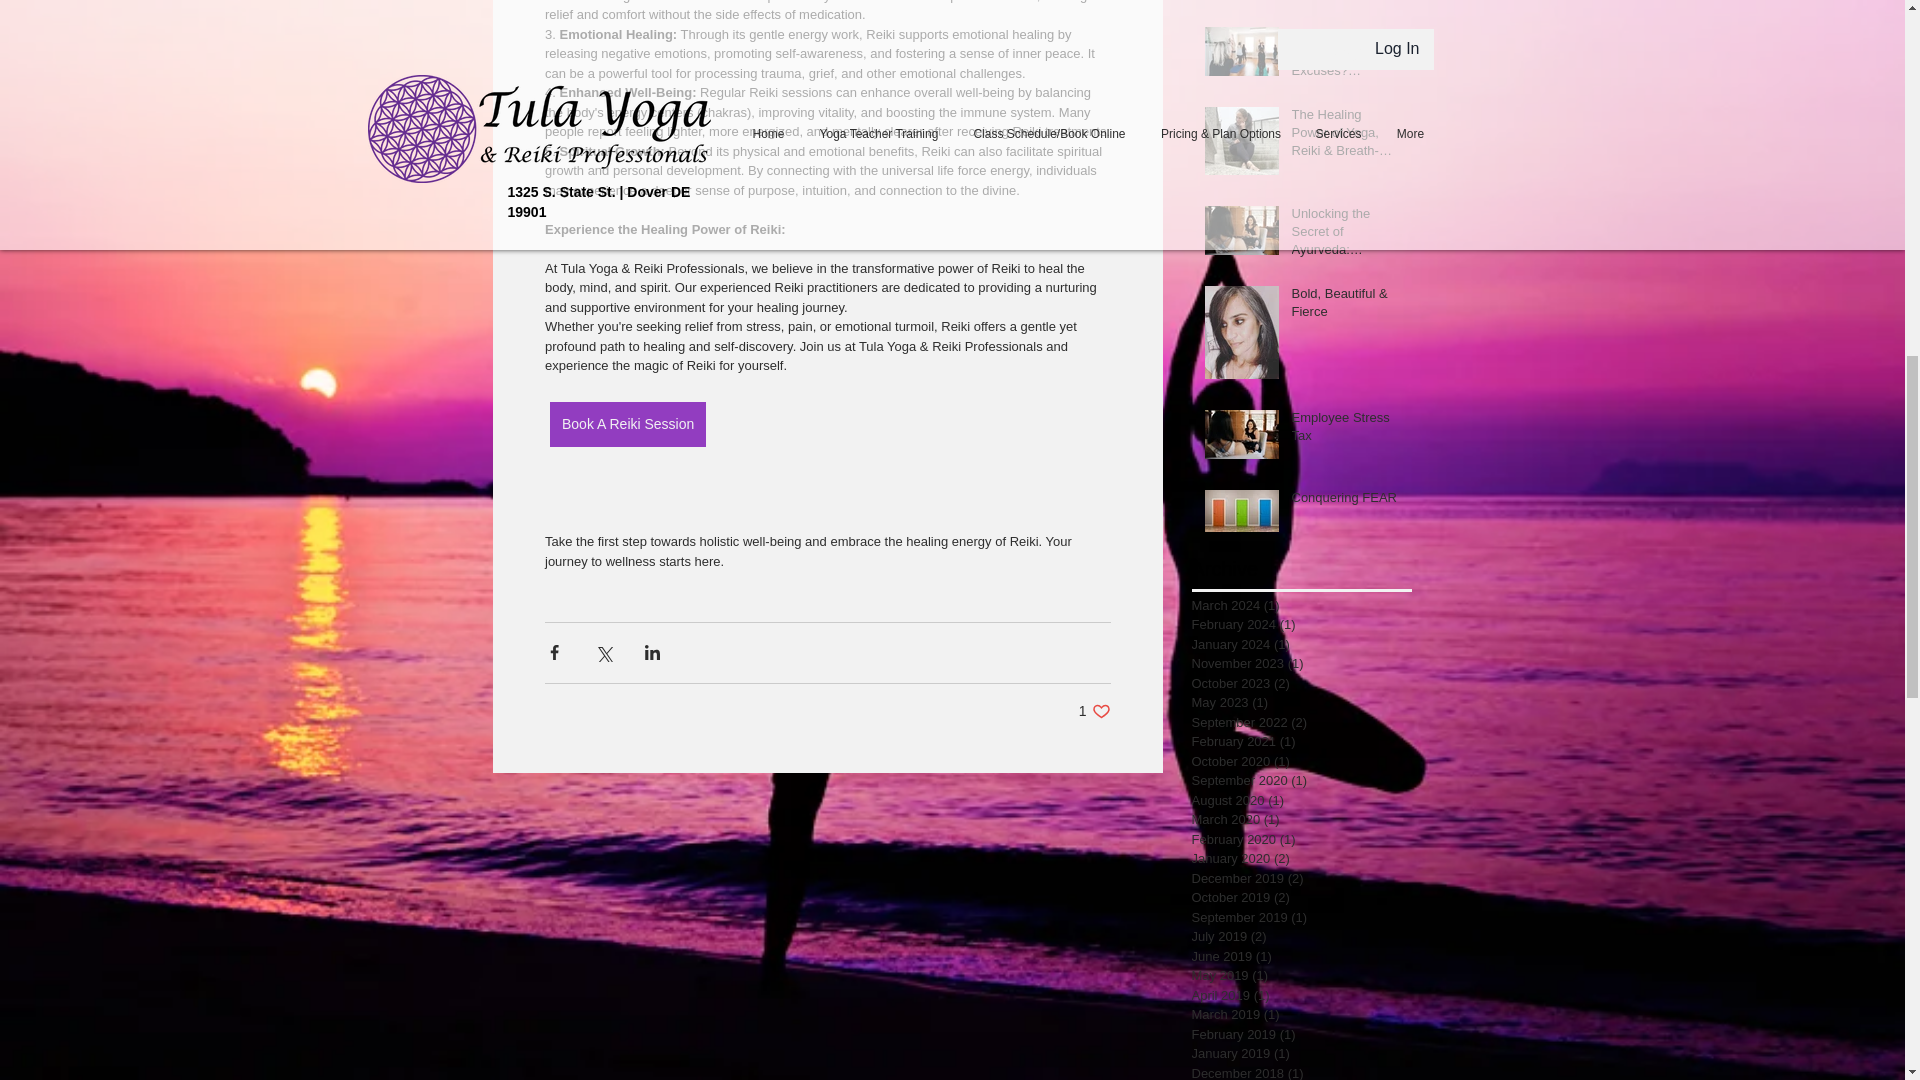 The height and width of the screenshot is (1080, 1920). Describe the element at coordinates (1346, 502) in the screenshot. I see `Conquering FEAR` at that location.